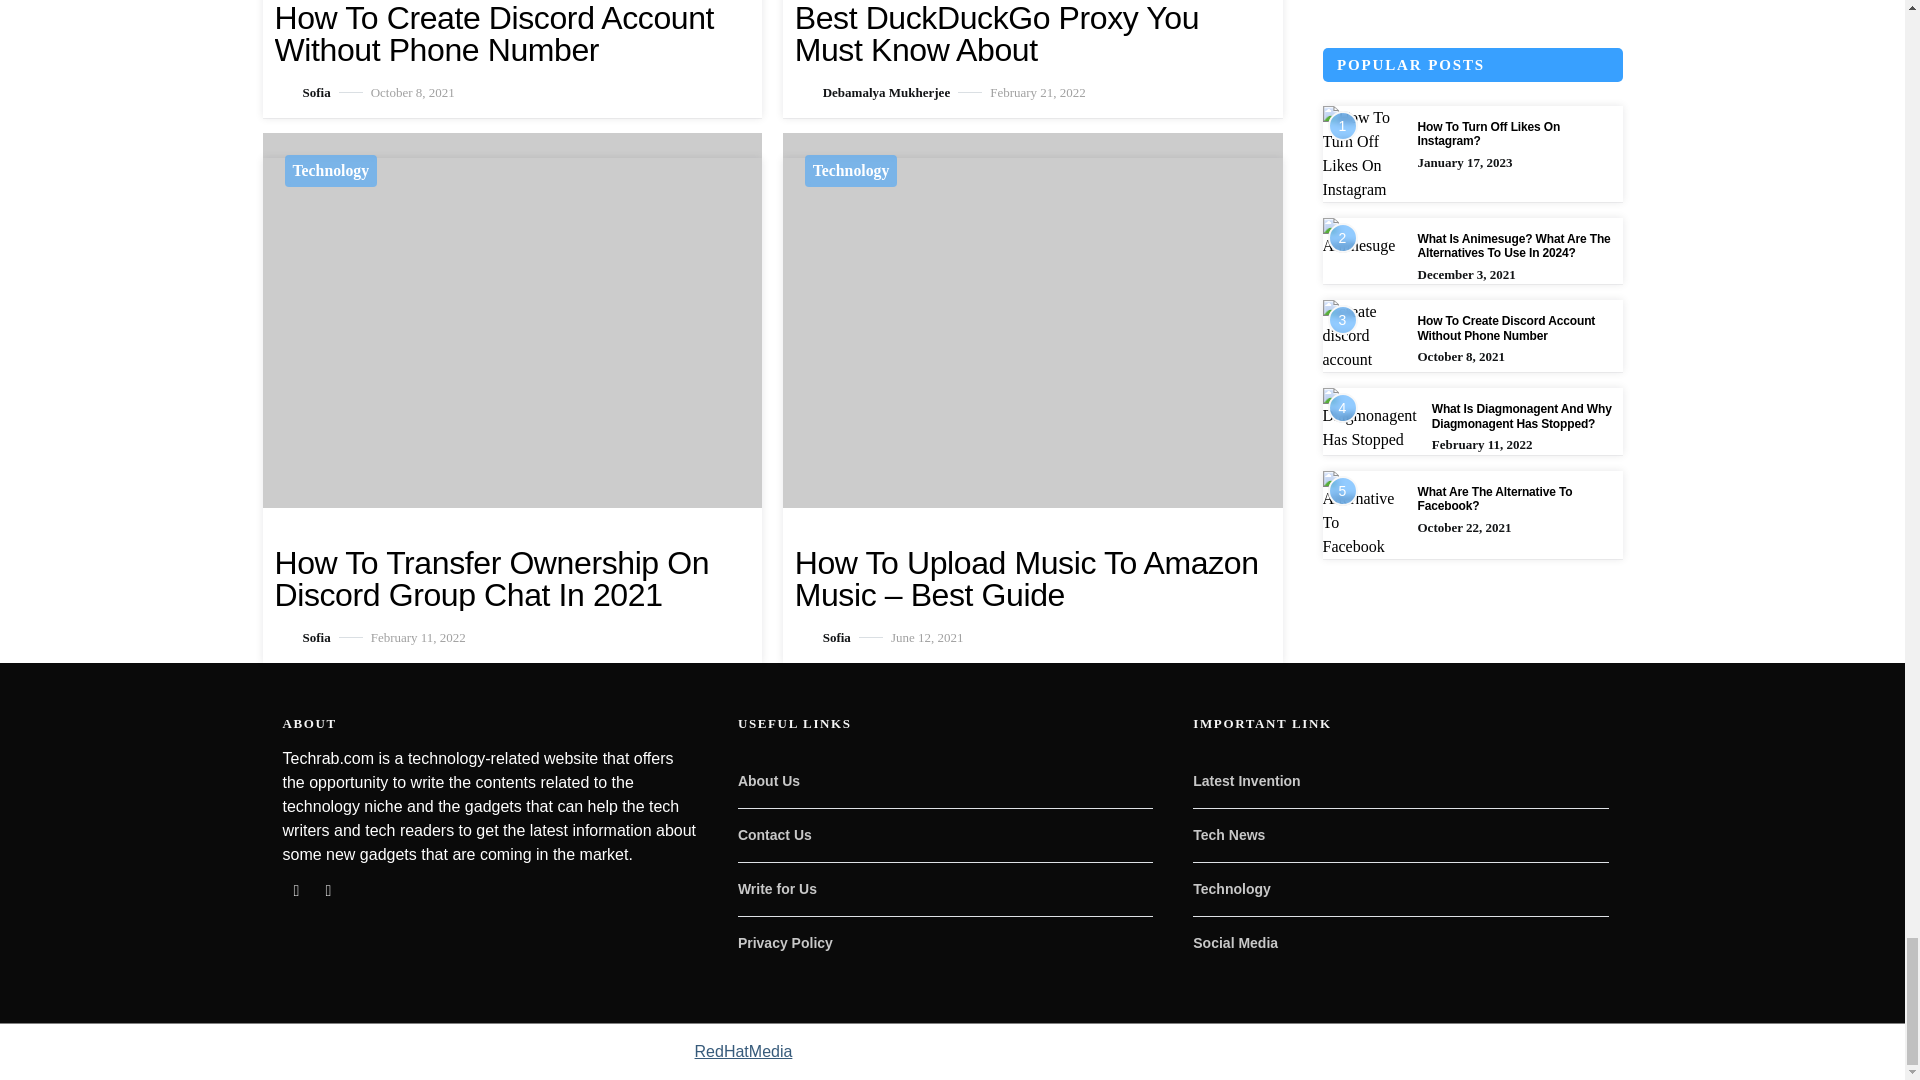  What do you see at coordinates (872, 92) in the screenshot?
I see `View all posts by Debamalya Mukherjee` at bounding box center [872, 92].